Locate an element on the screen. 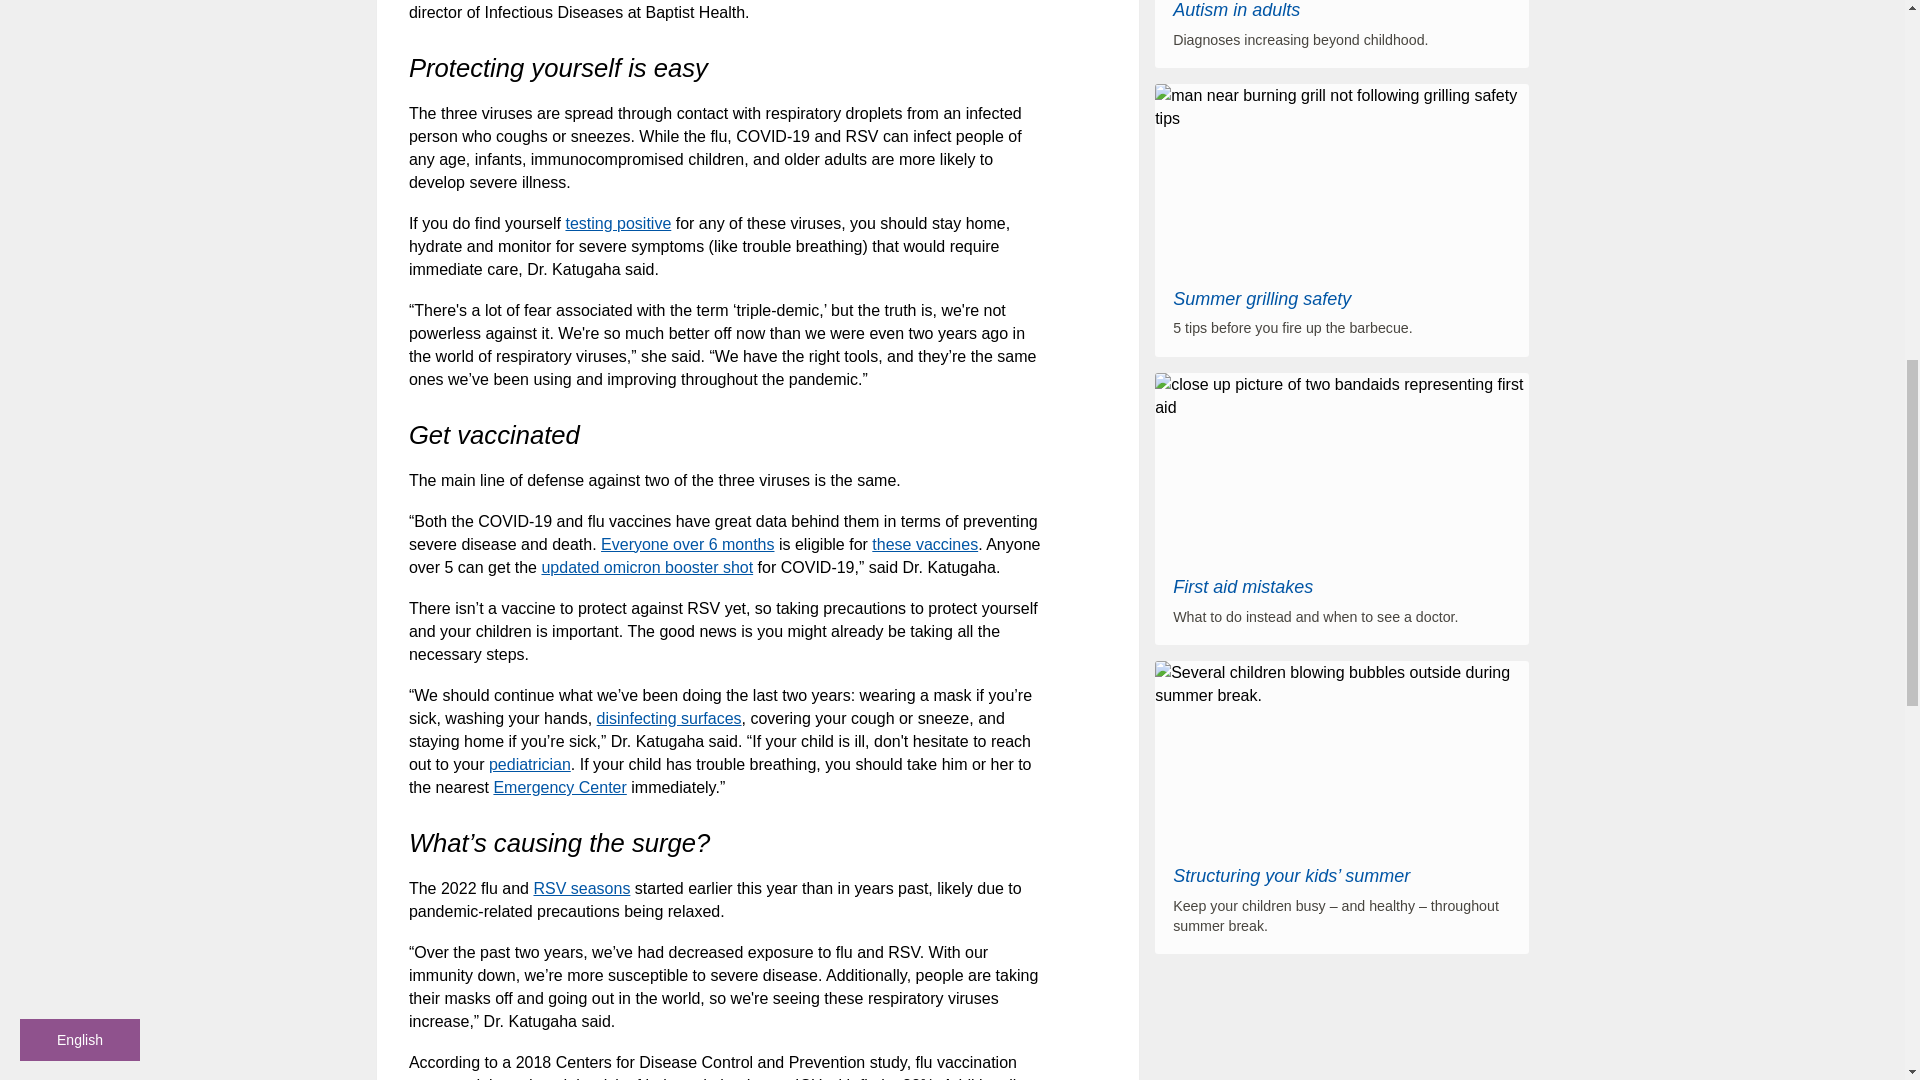 The width and height of the screenshot is (1920, 1080). Everyone over 6 months is located at coordinates (686, 544).